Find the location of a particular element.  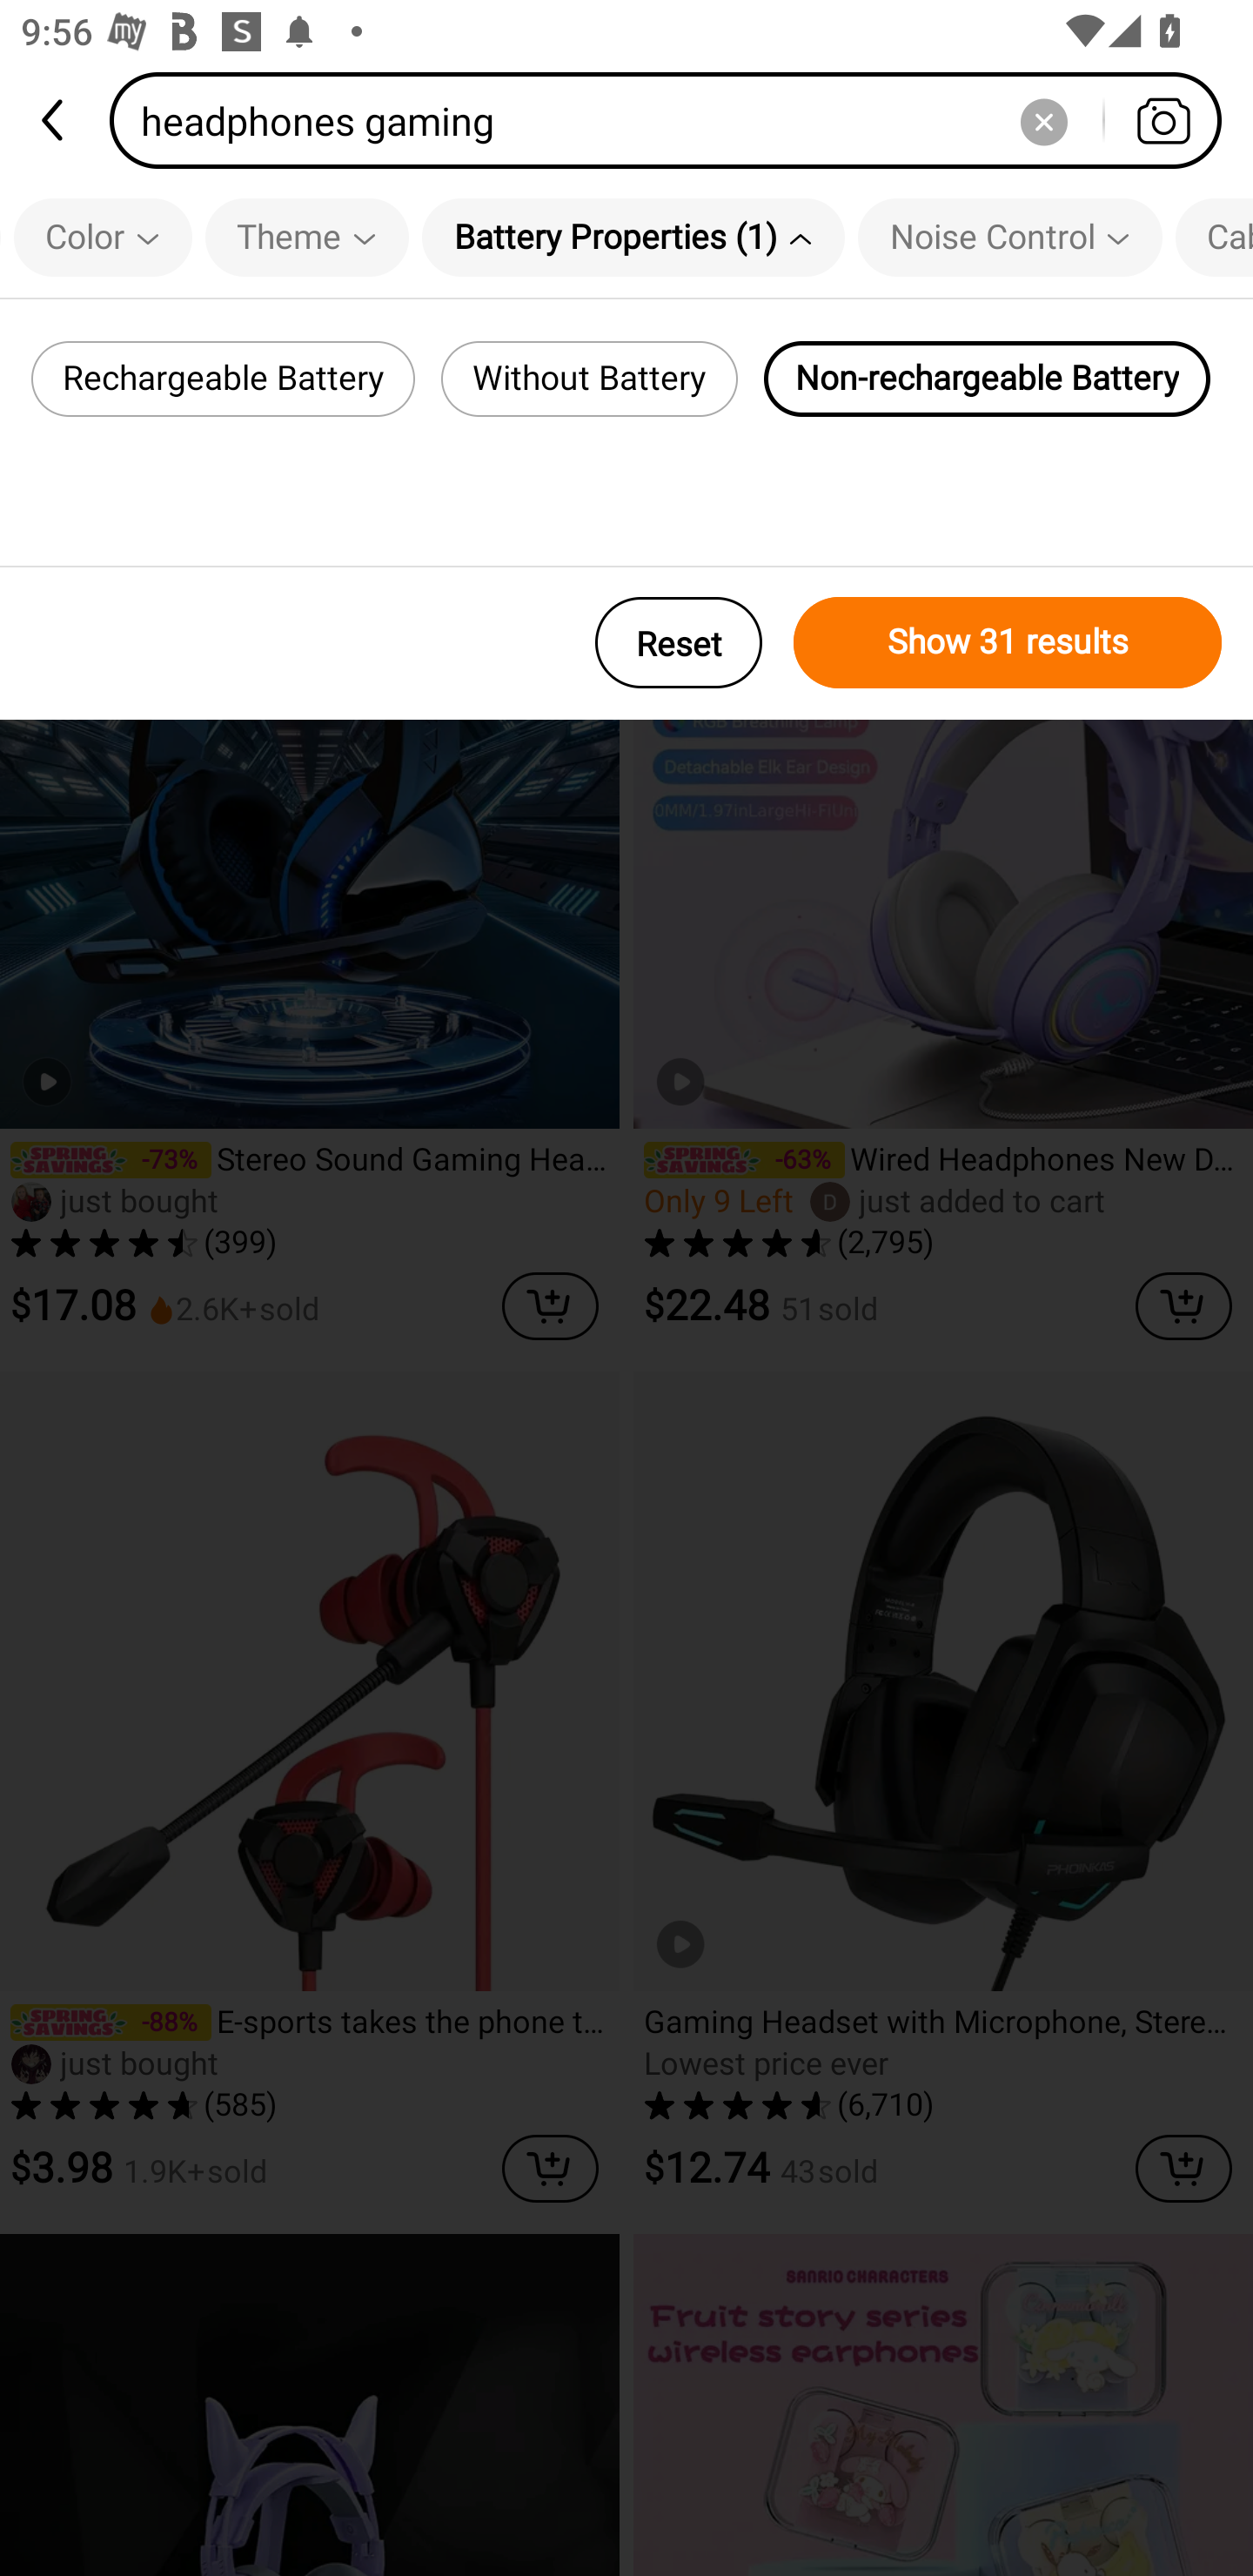

Non-rechargeable Battery is located at coordinates (987, 378).